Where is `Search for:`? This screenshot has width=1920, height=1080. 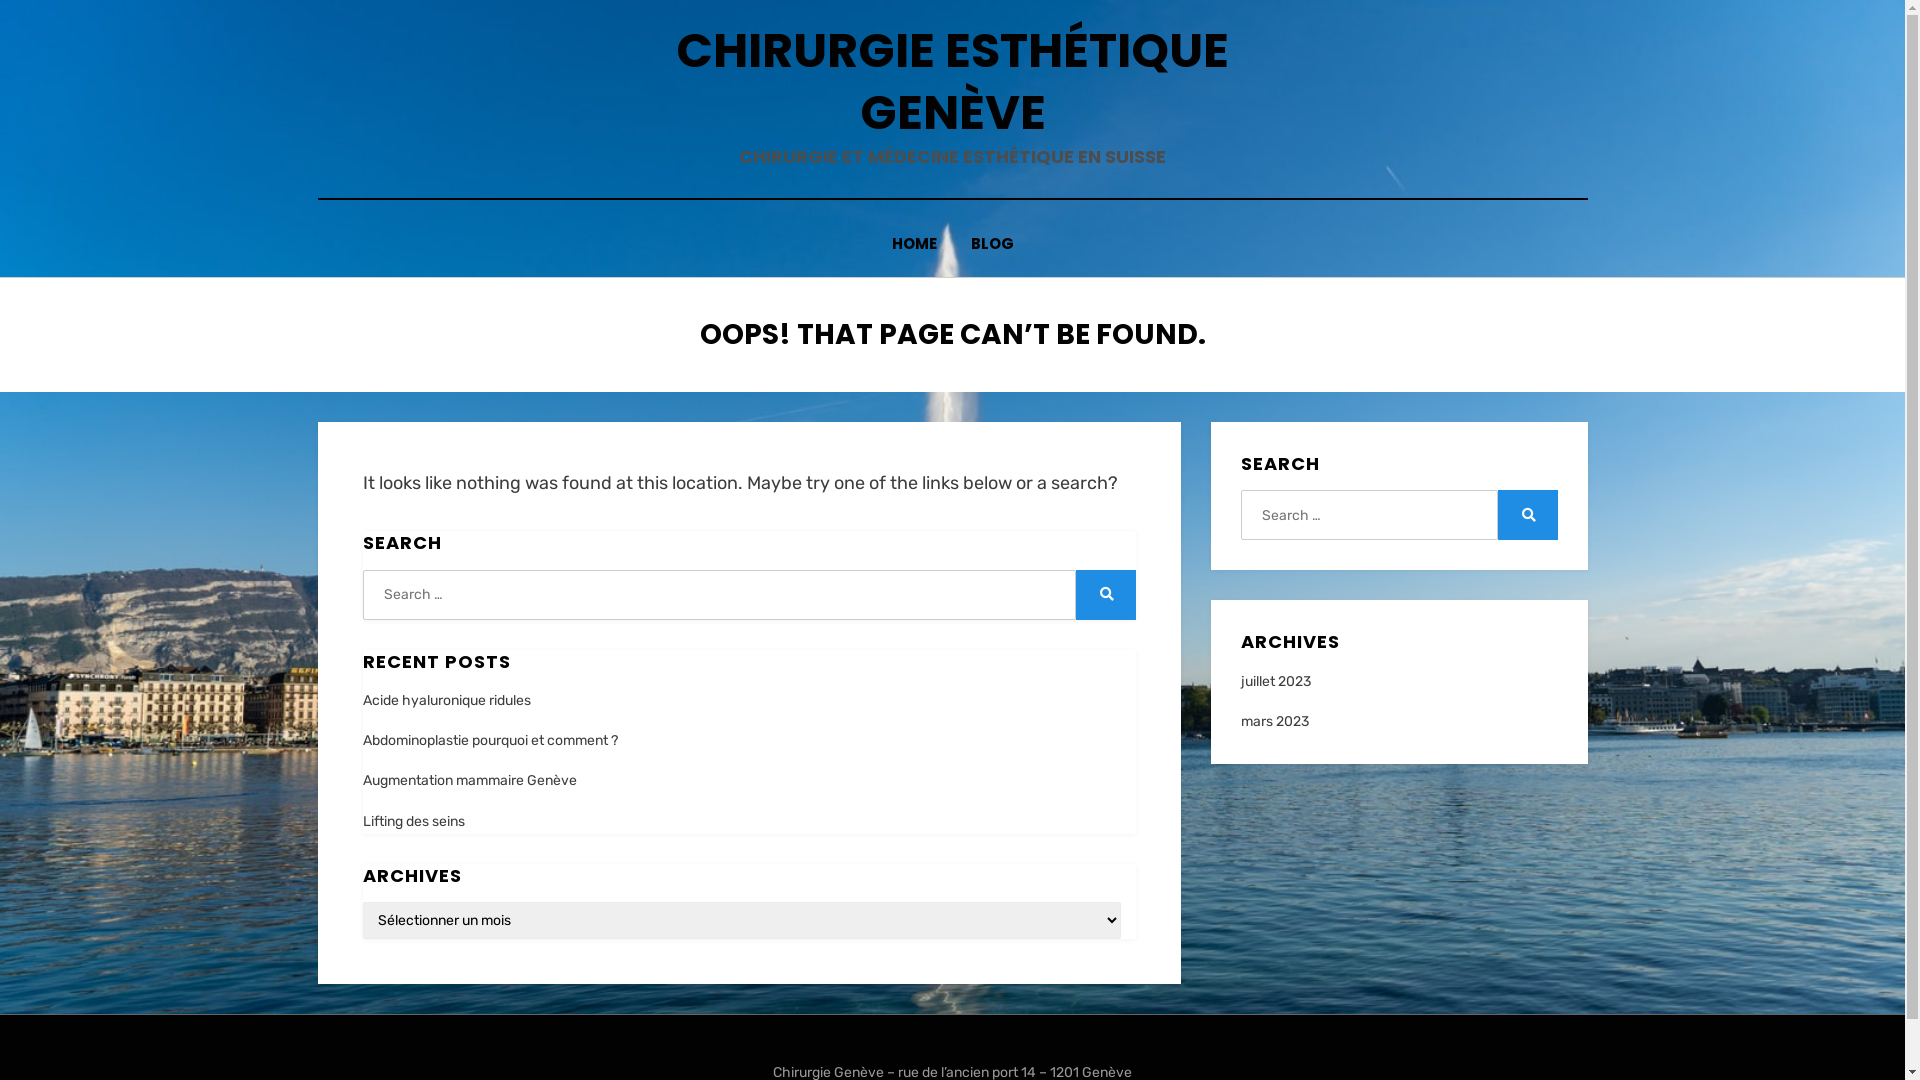
Search for: is located at coordinates (719, 595).